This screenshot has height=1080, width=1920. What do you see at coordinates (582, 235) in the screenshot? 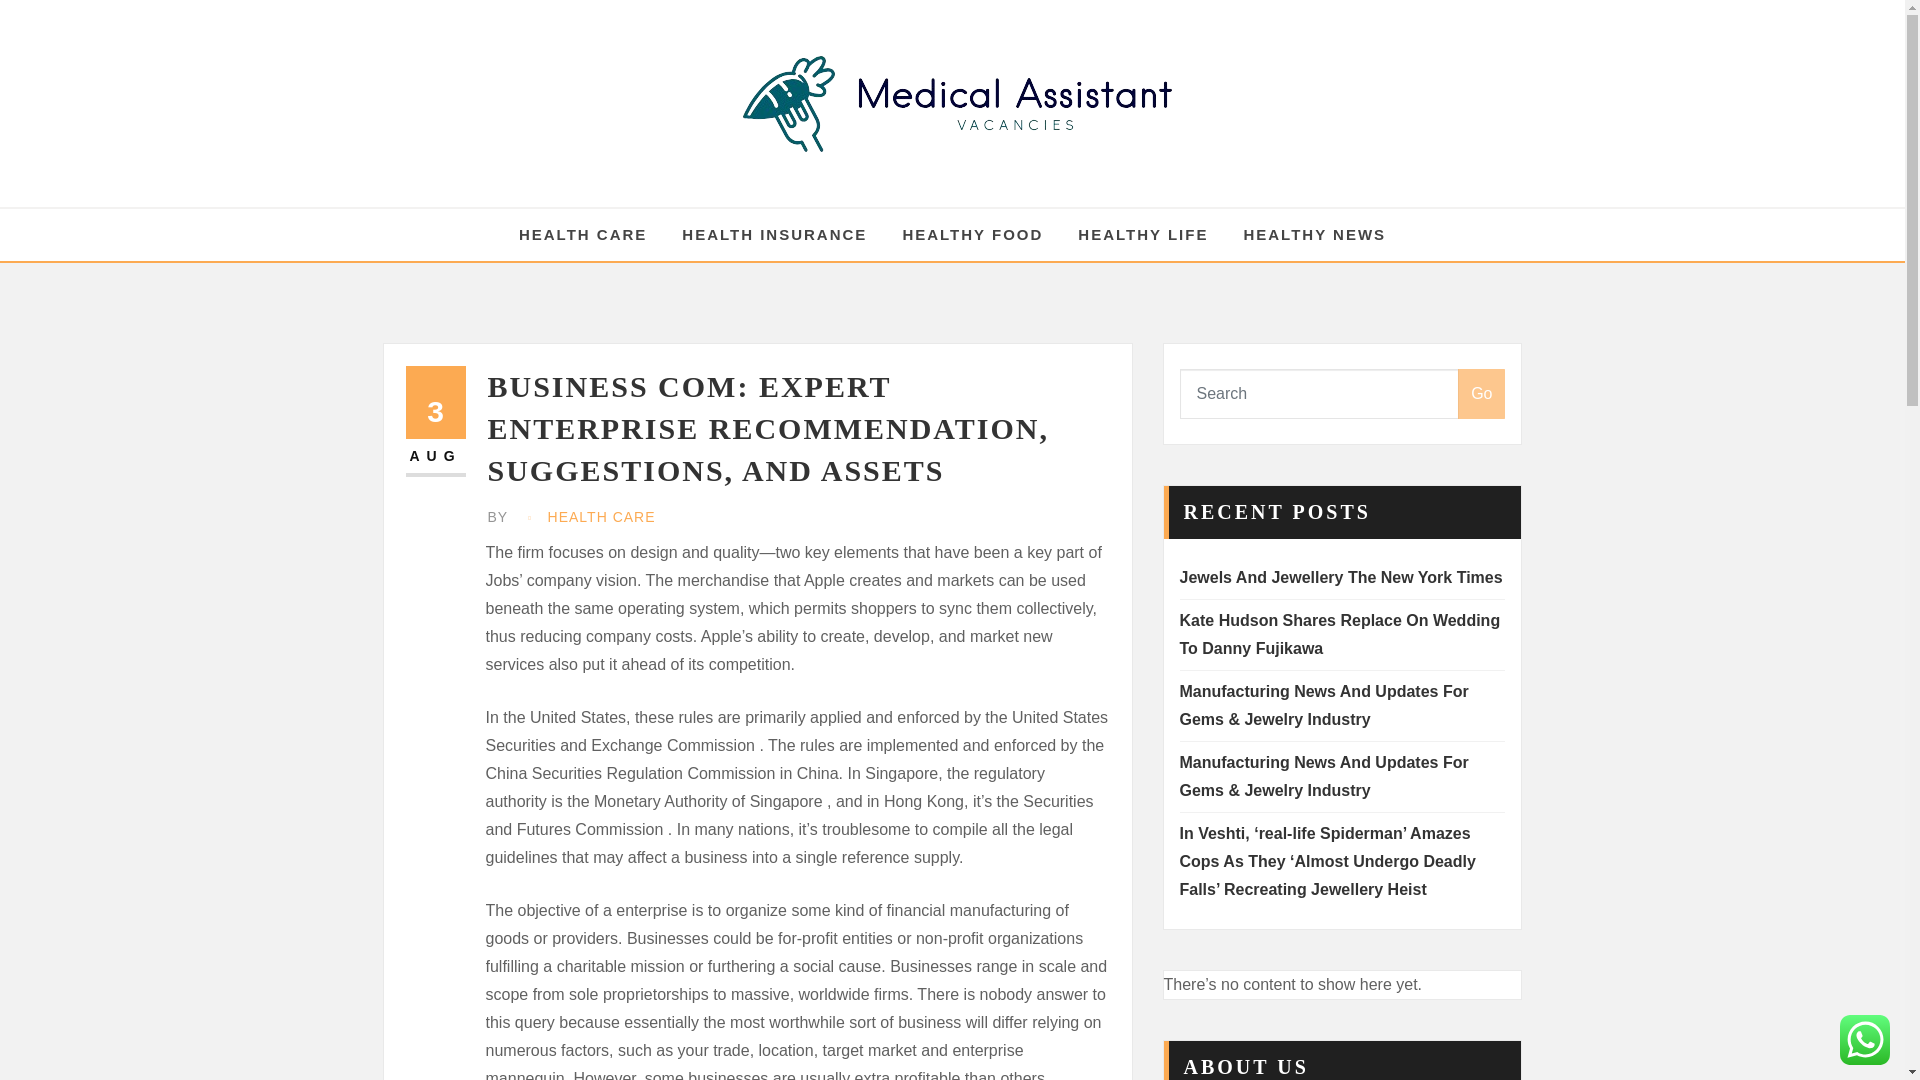
I see `HEALTH CARE` at bounding box center [582, 235].